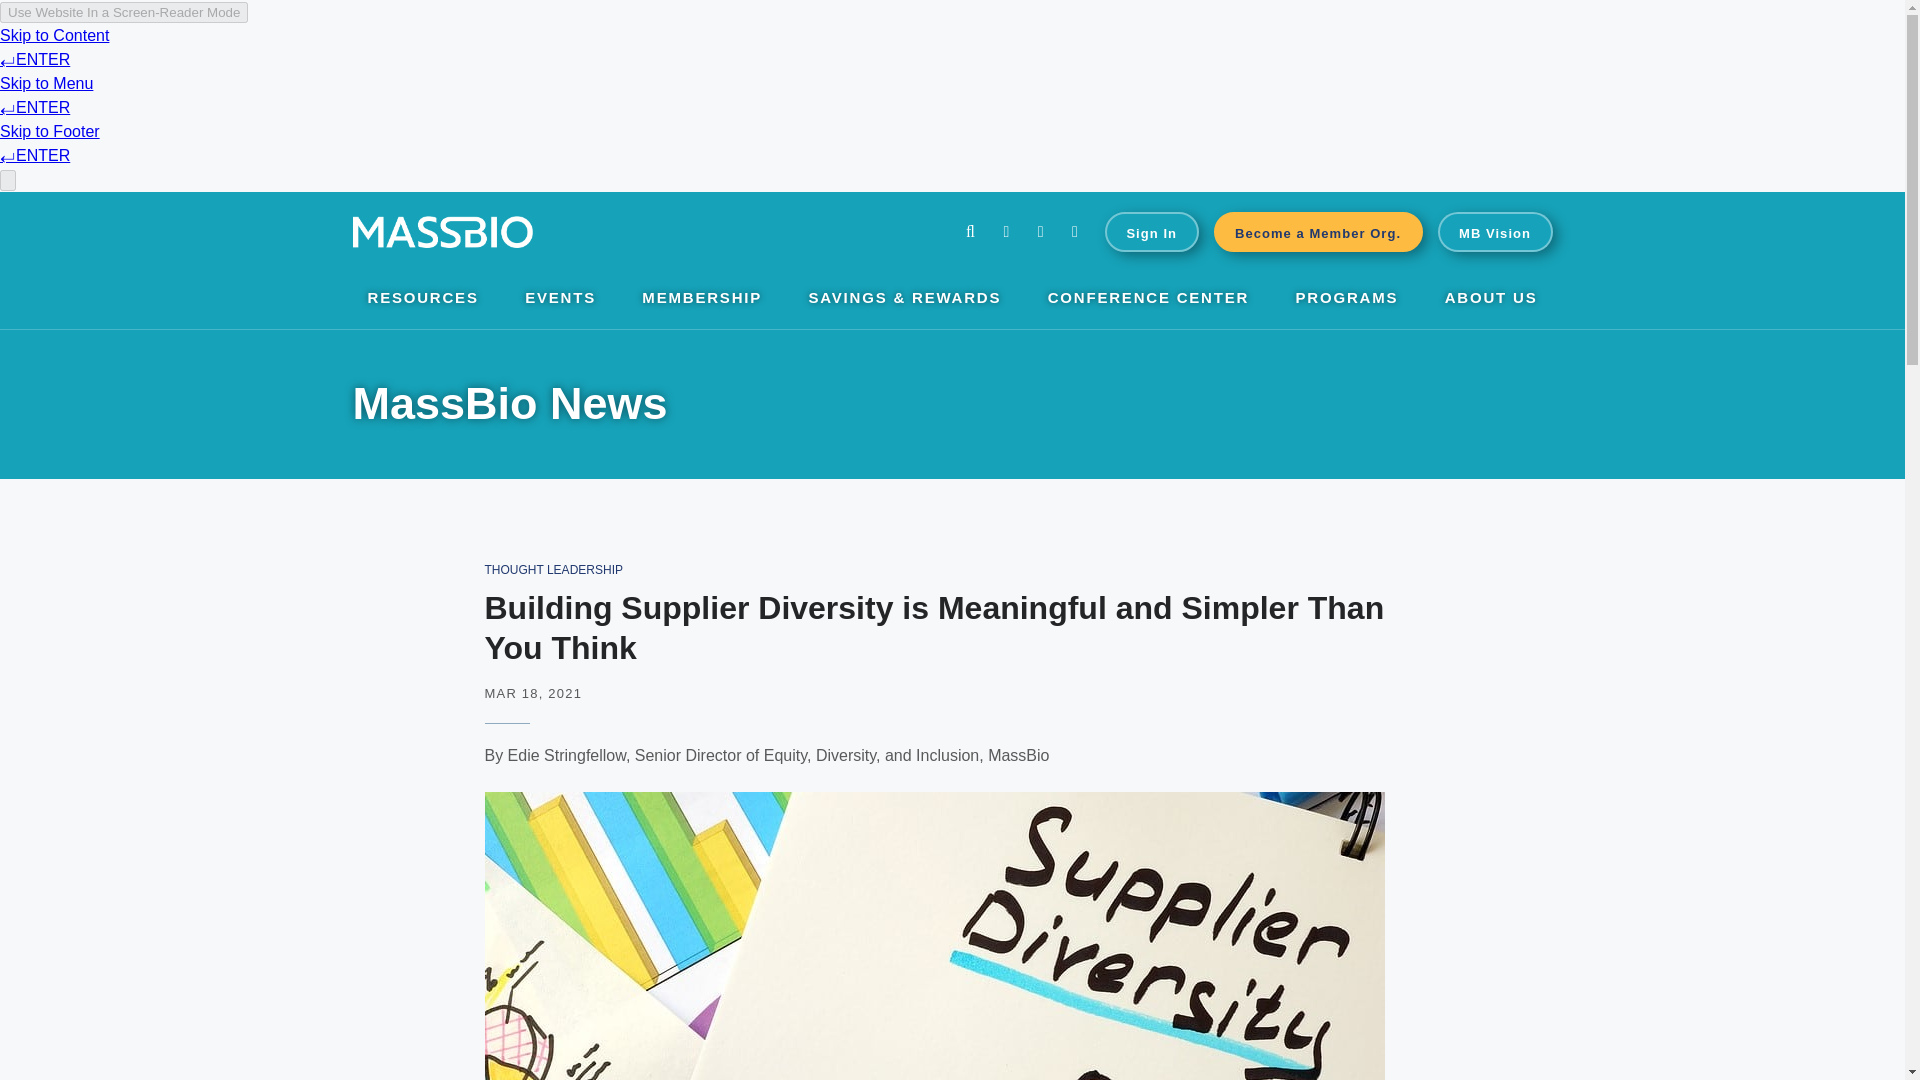 Image resolution: width=1920 pixels, height=1080 pixels. I want to click on Become a Member Org., so click(1318, 231).